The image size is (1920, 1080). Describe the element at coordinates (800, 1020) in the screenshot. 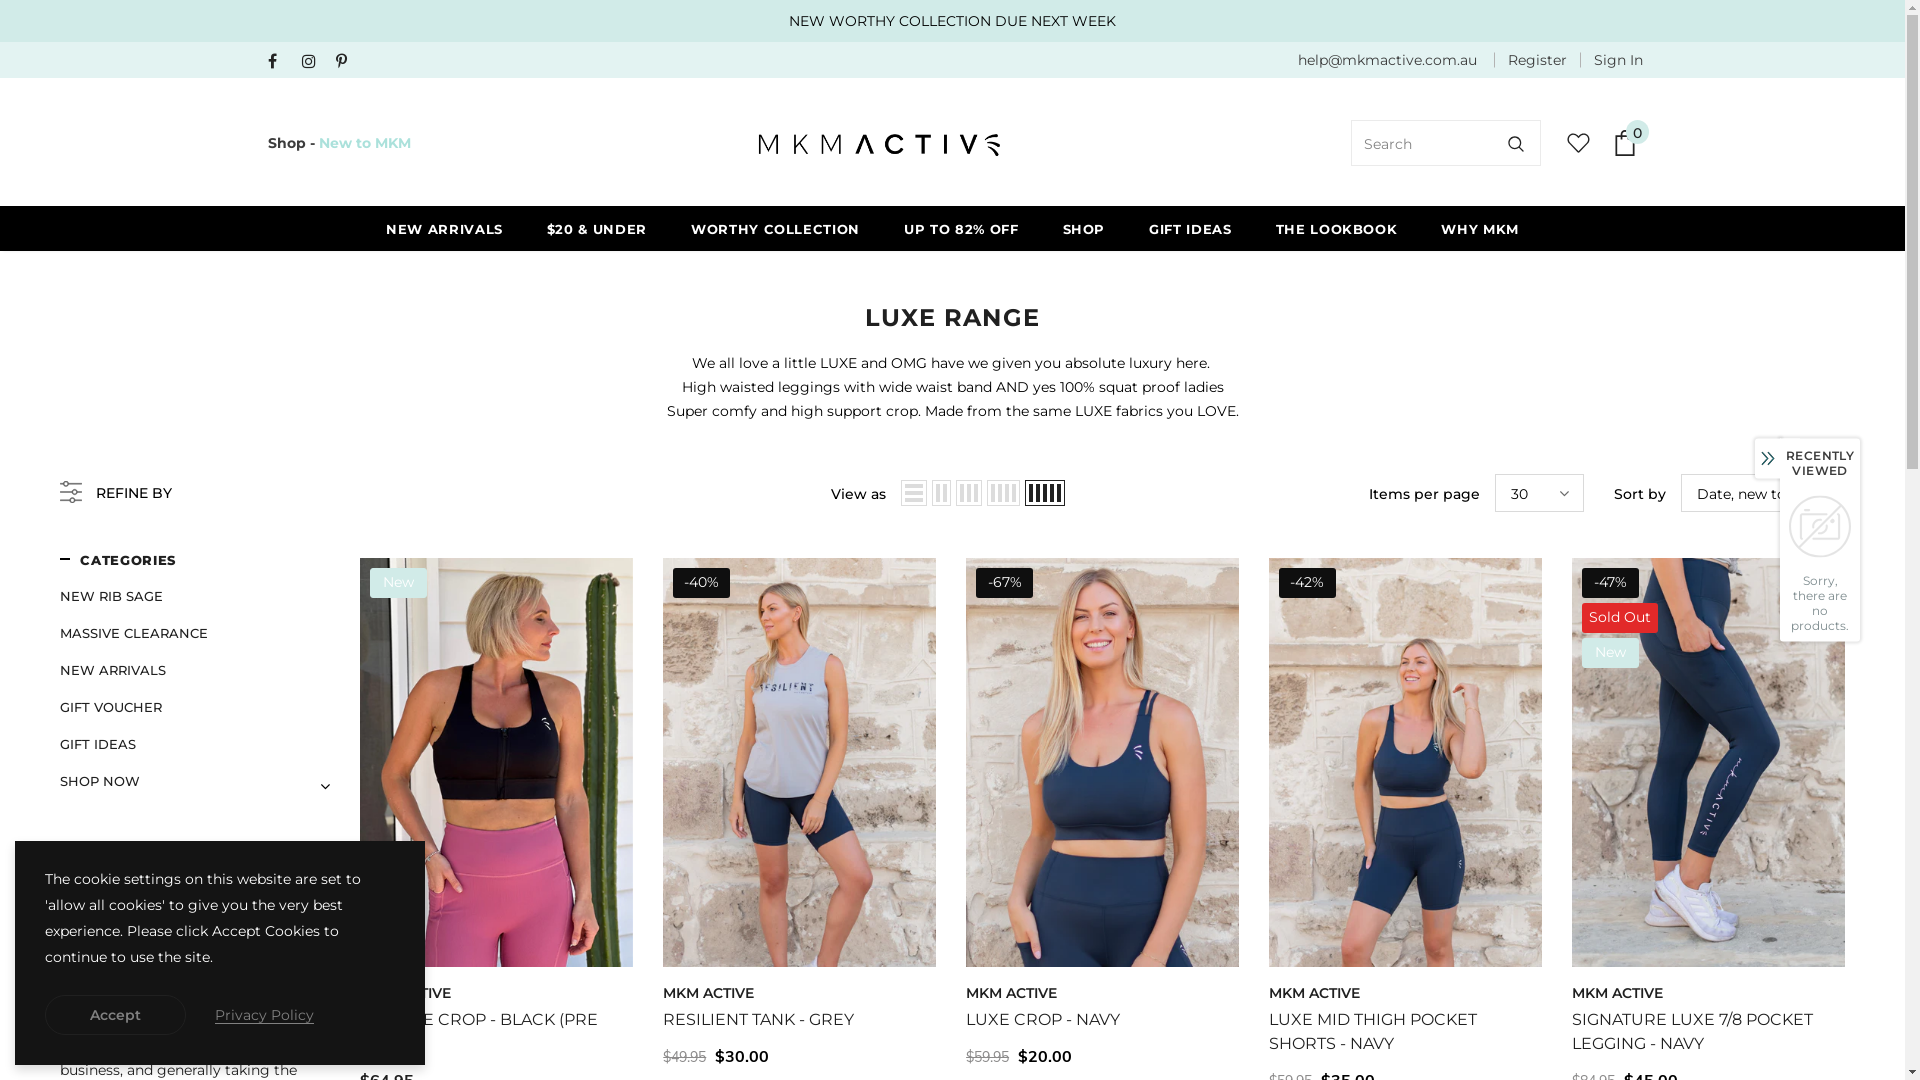

I see `RESILIENT TANK - GREY` at that location.